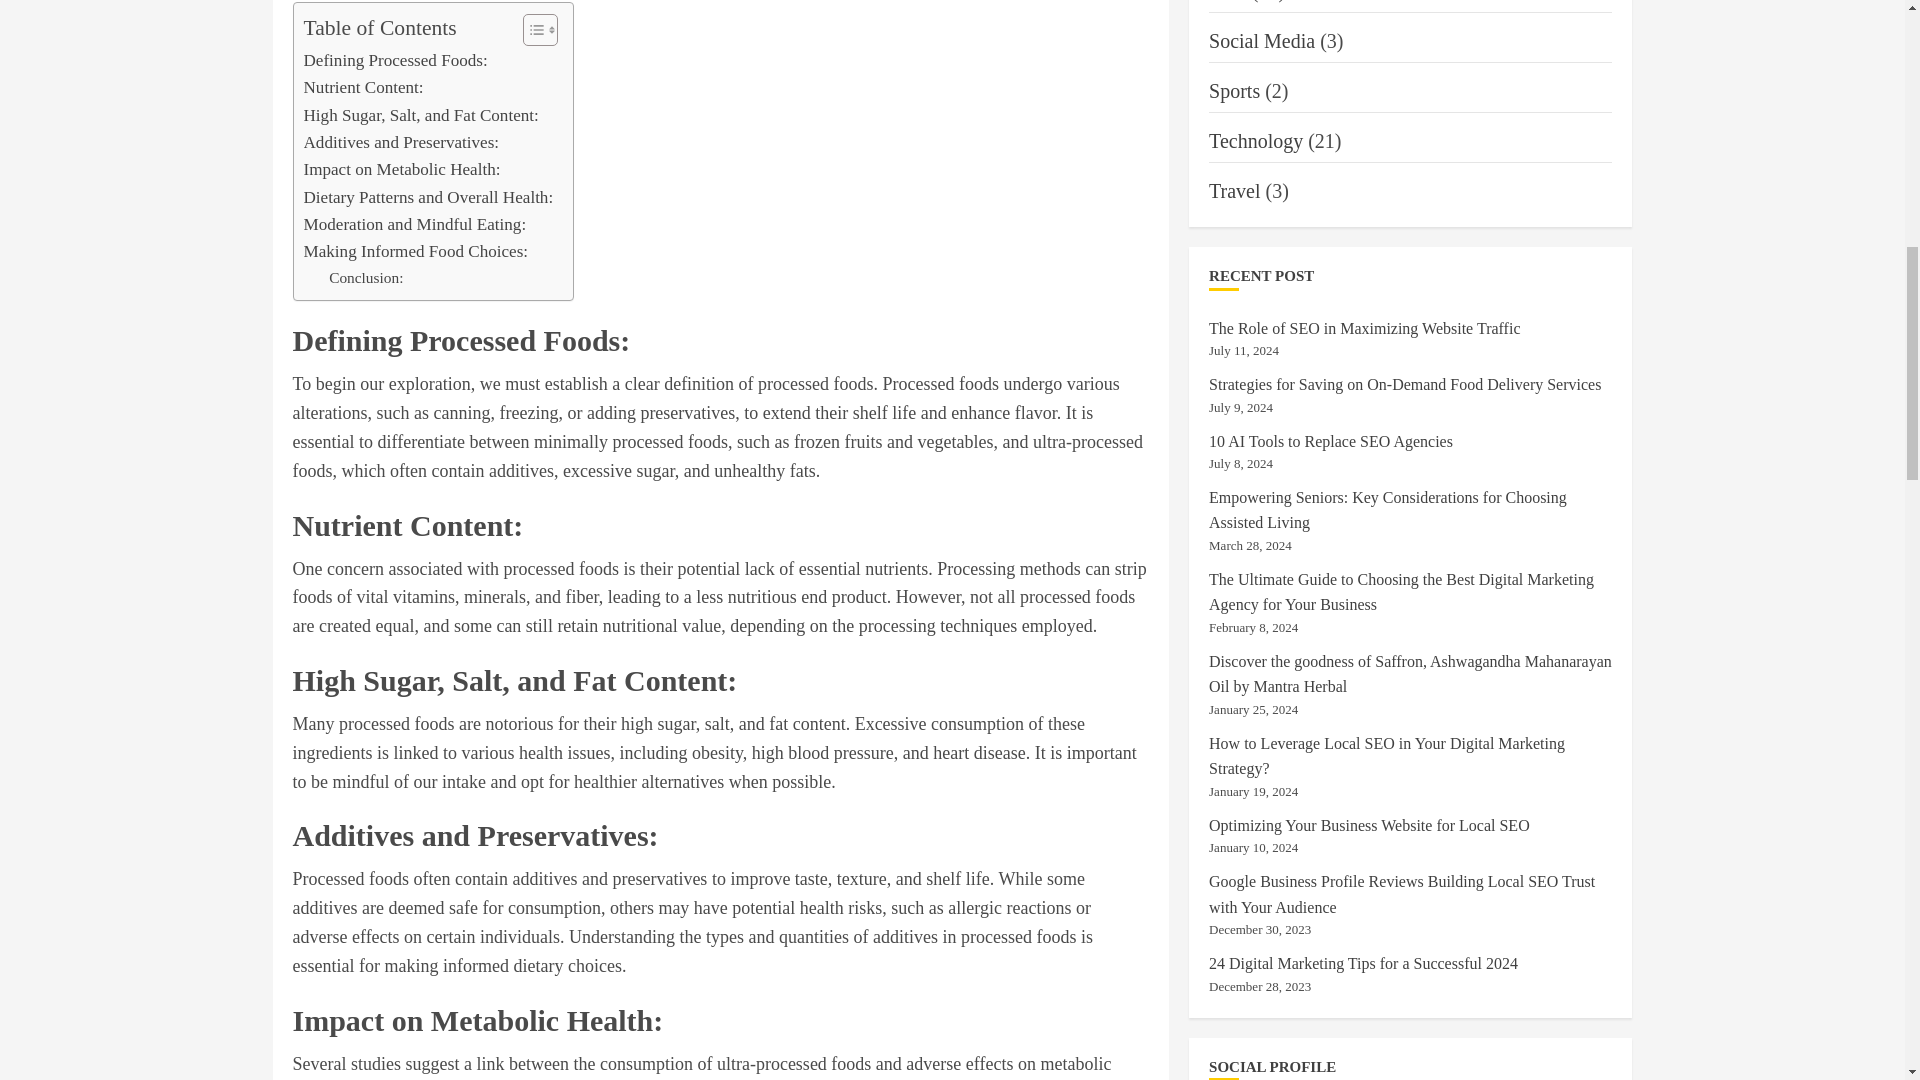 This screenshot has height=1080, width=1920. What do you see at coordinates (395, 60) in the screenshot?
I see `Defining Processed Foods:` at bounding box center [395, 60].